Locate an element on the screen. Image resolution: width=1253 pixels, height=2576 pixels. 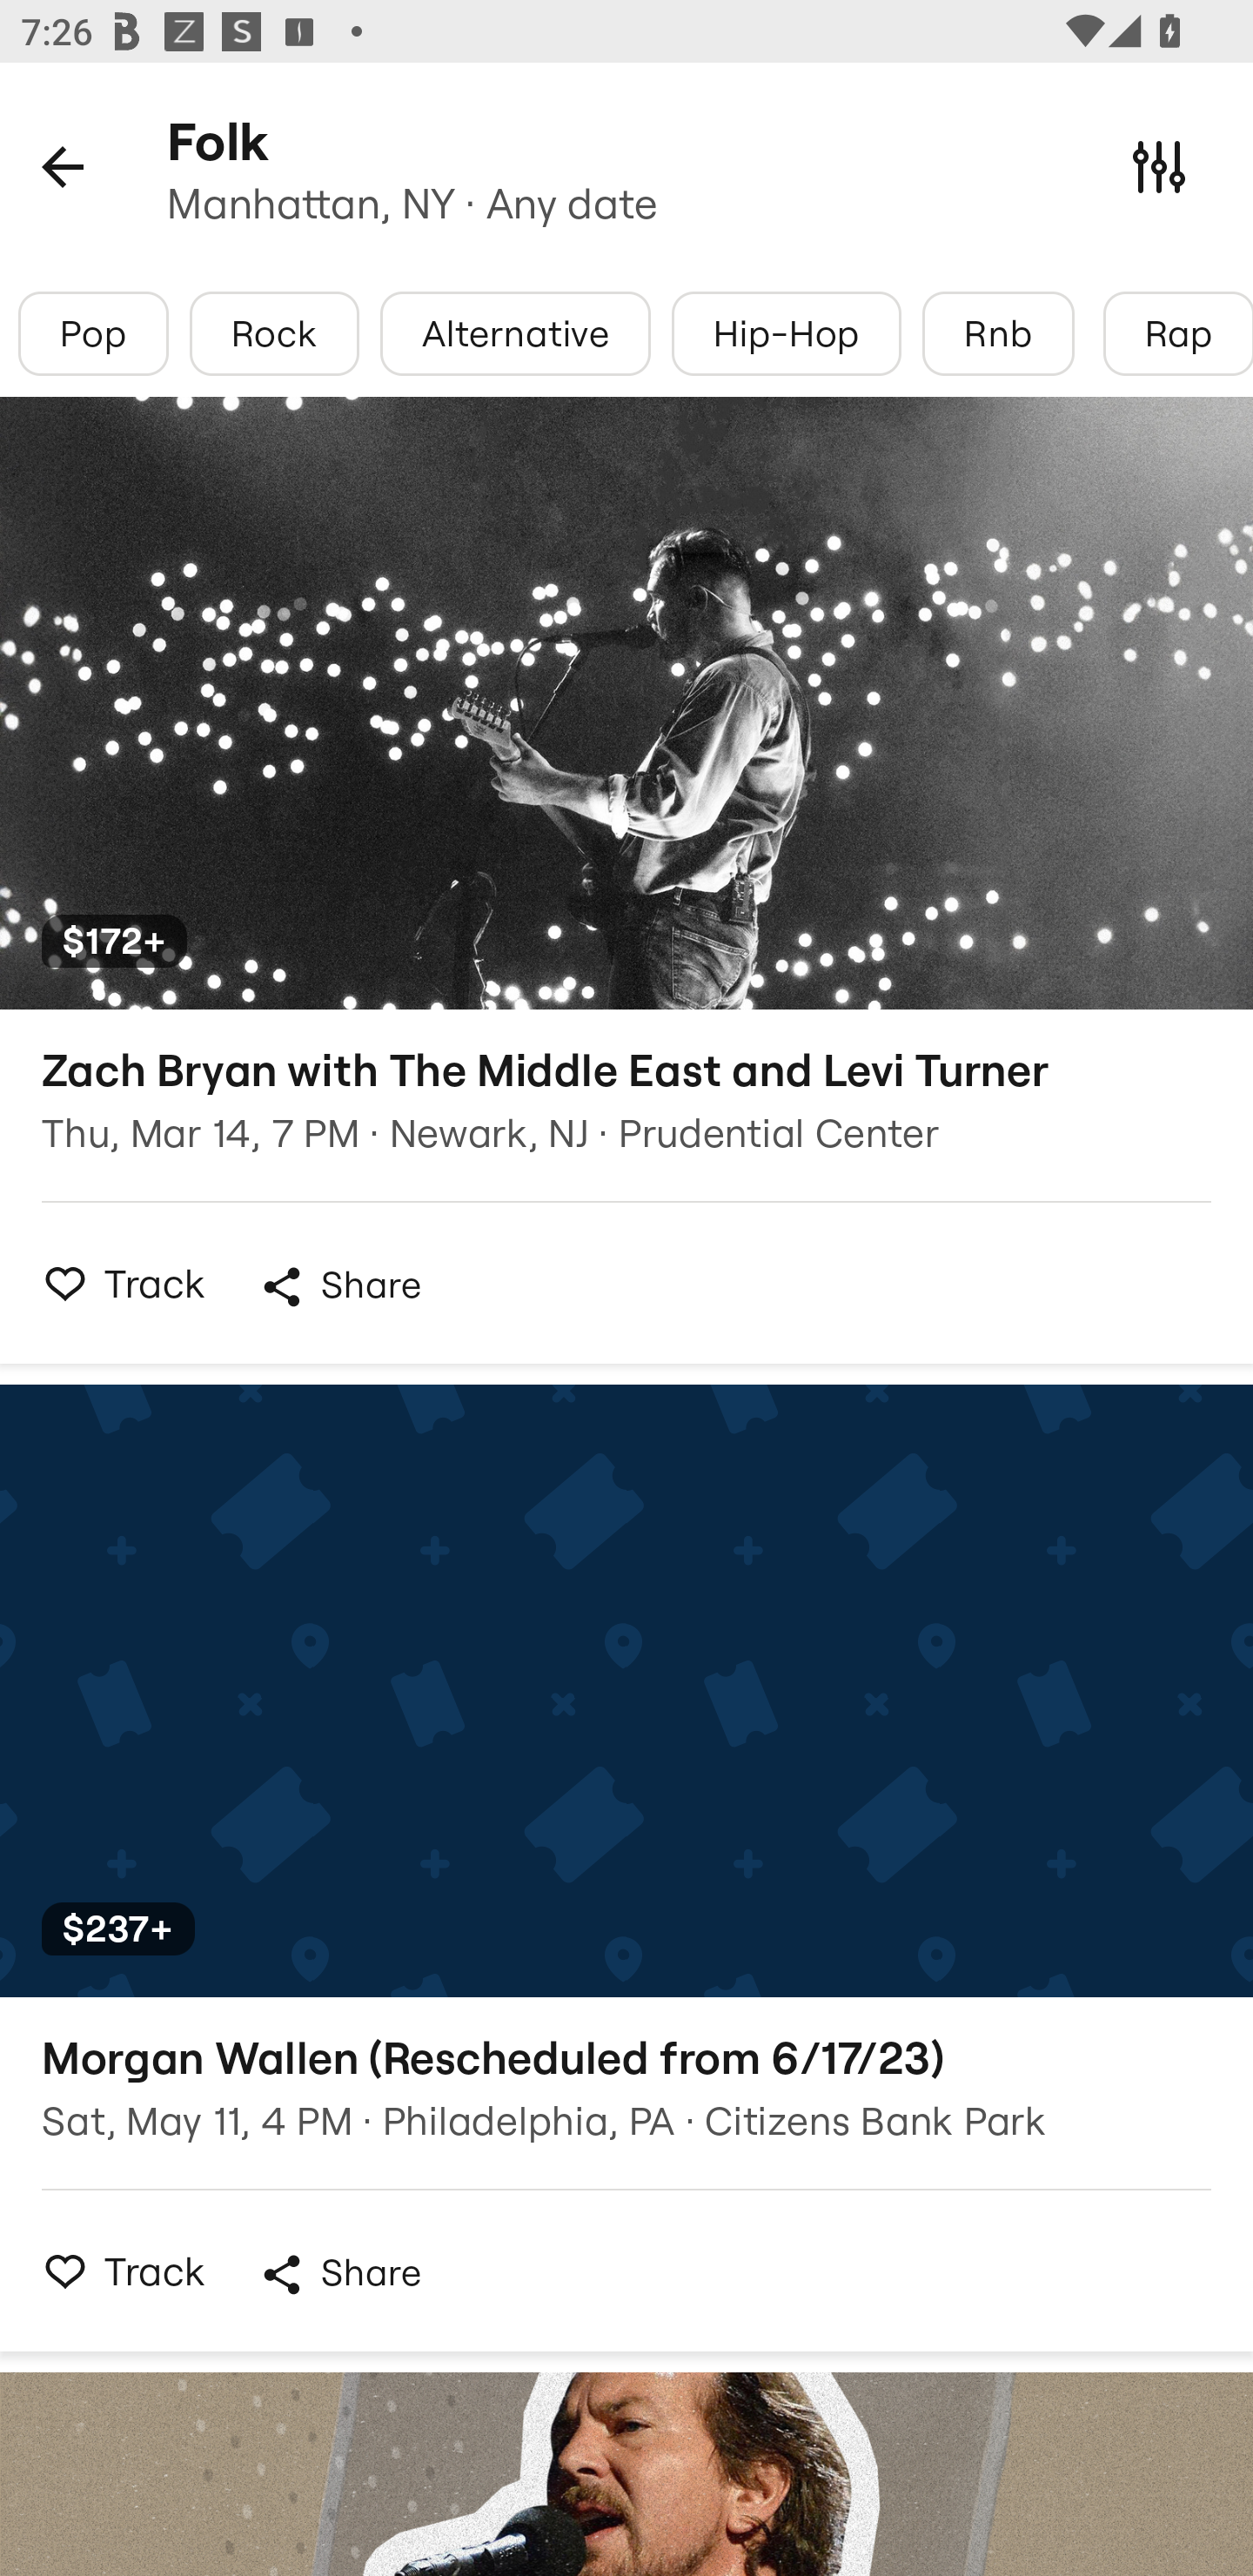
Pop is located at coordinates (94, 333).